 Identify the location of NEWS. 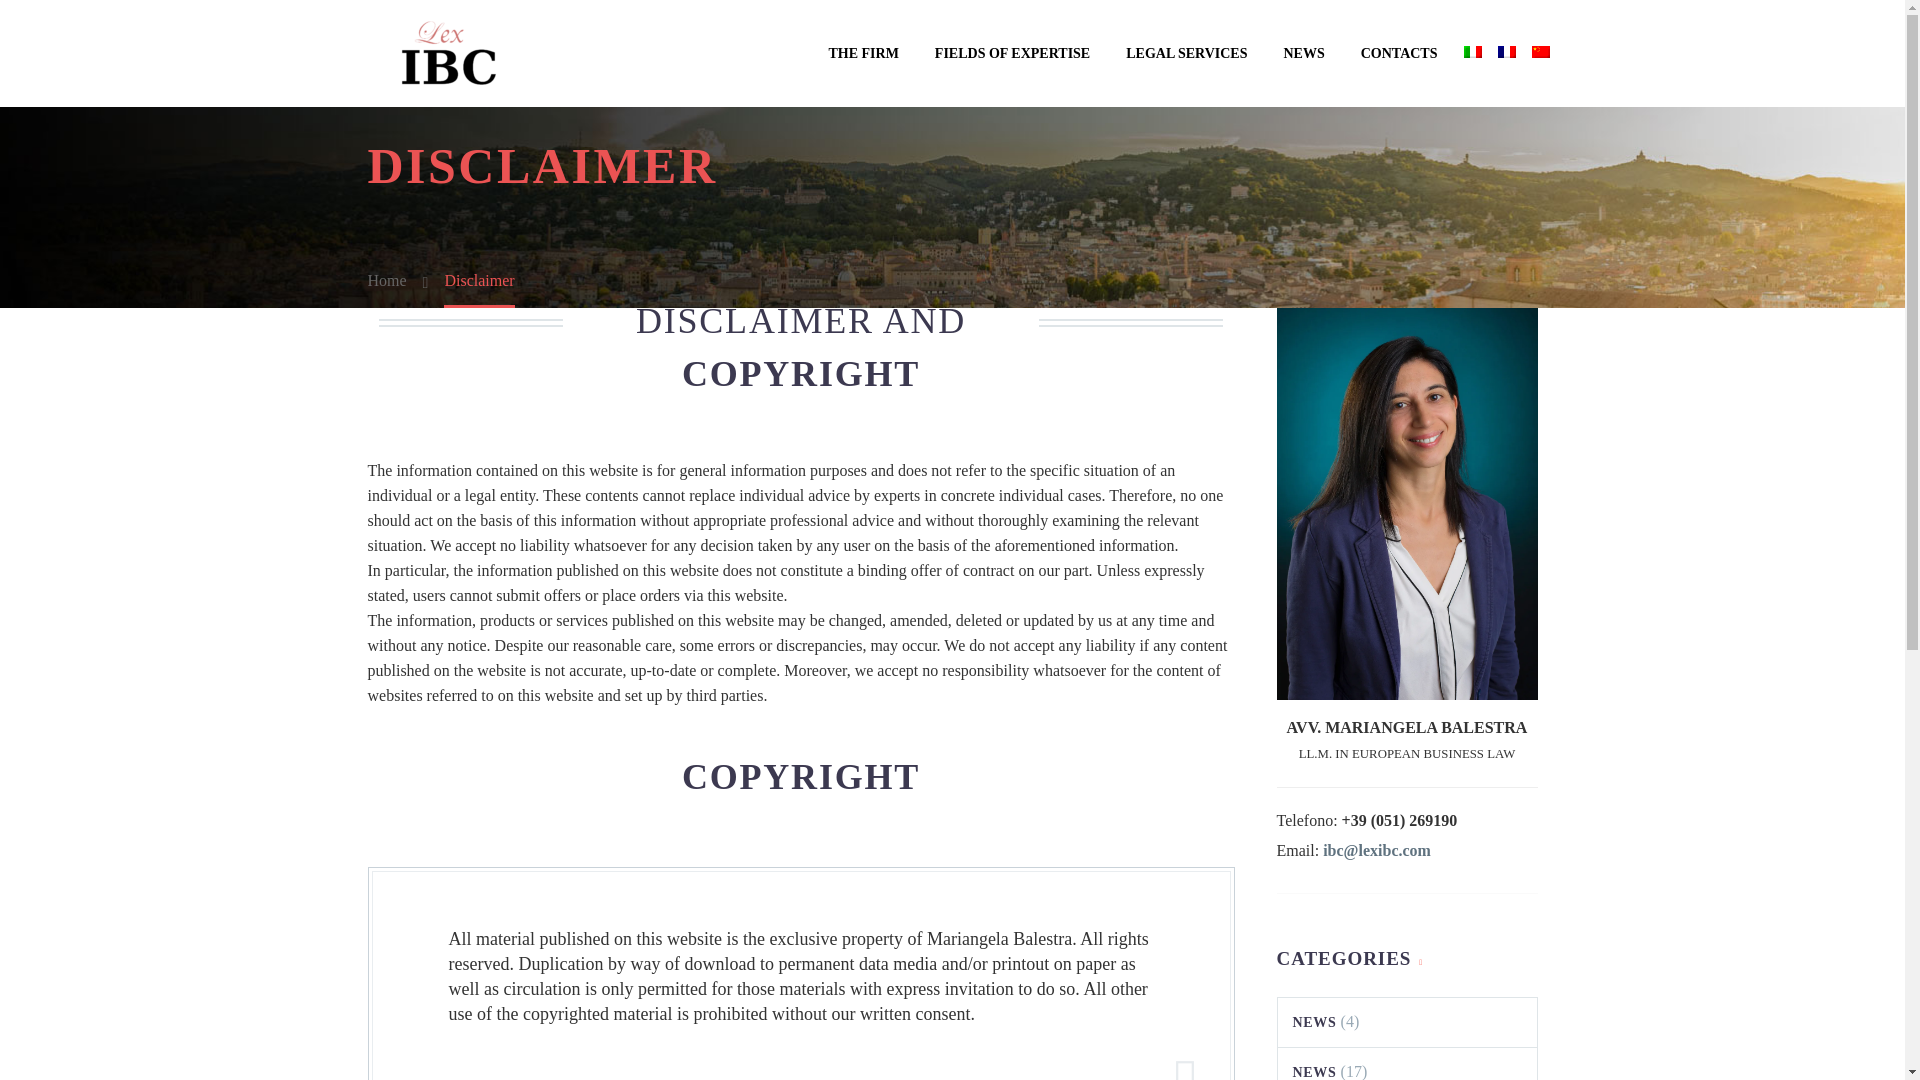
(1302, 53).